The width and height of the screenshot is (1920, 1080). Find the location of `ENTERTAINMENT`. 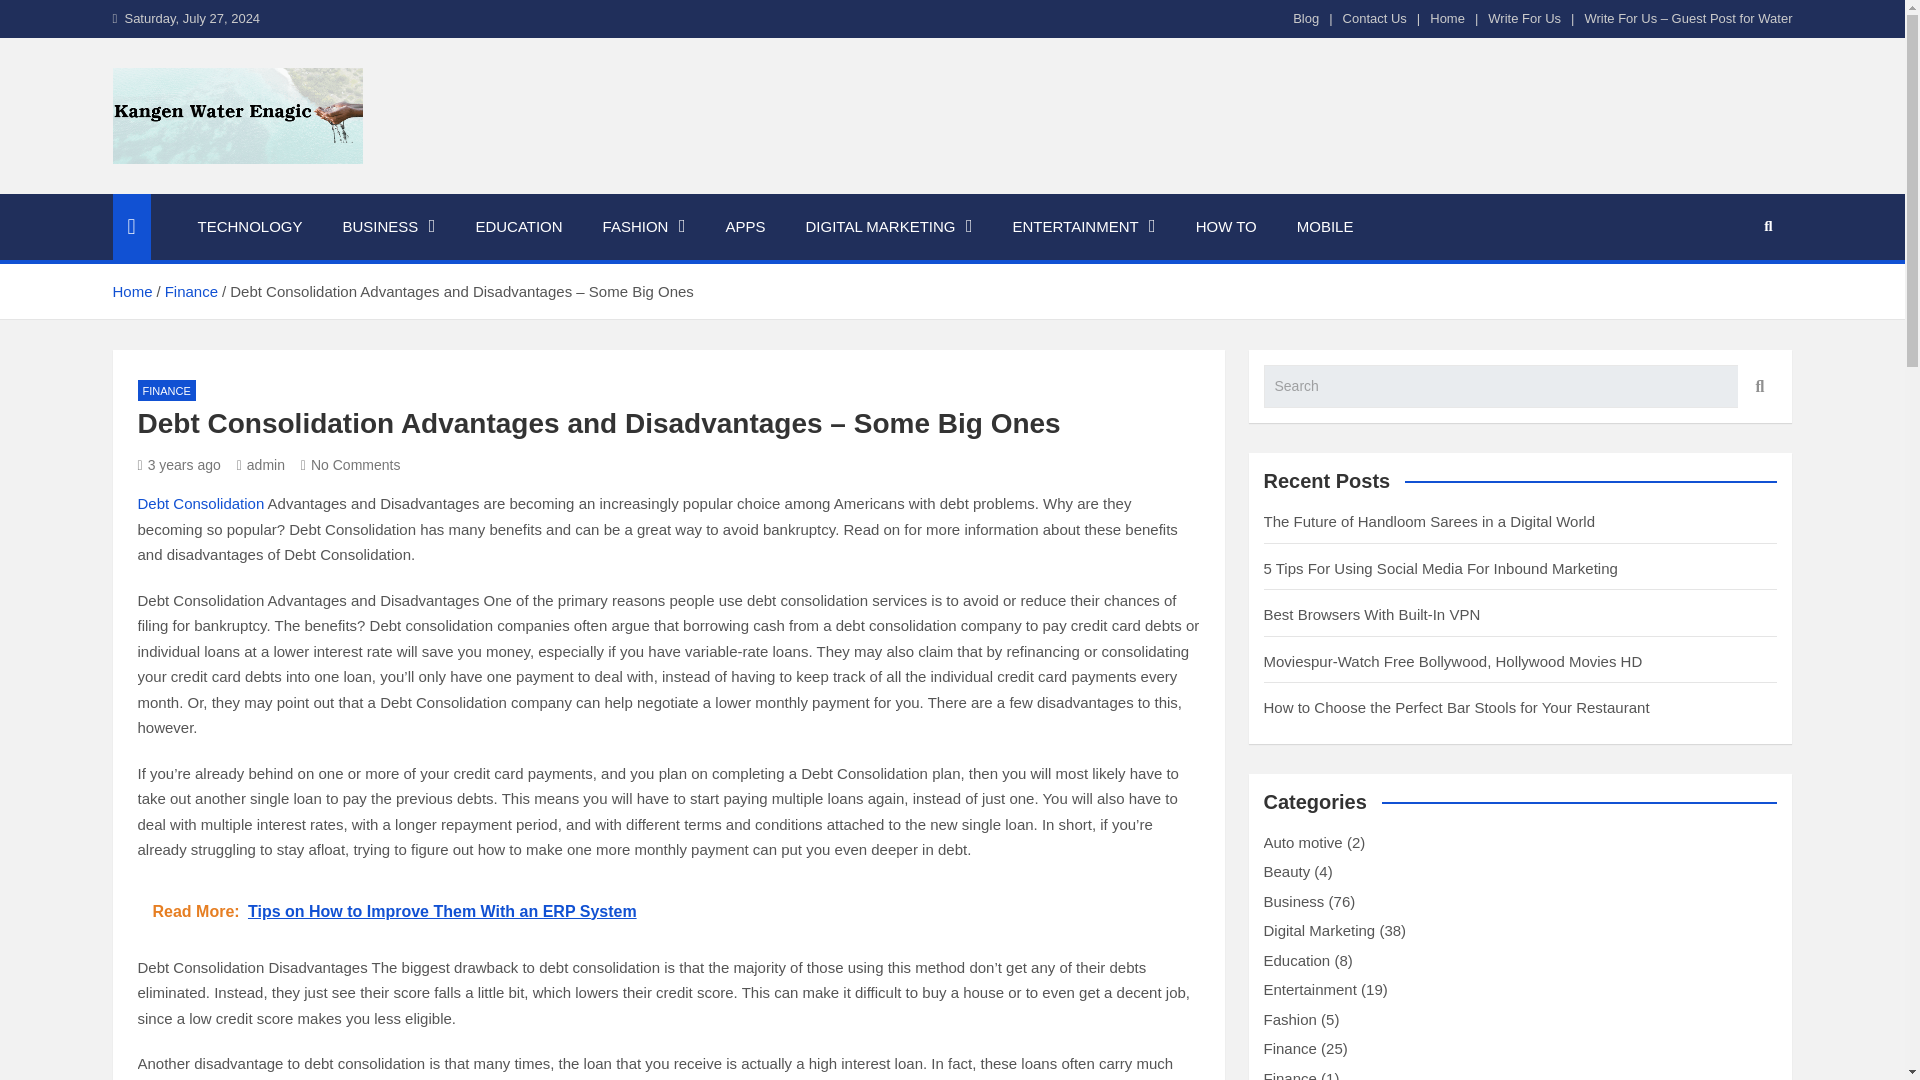

ENTERTAINMENT is located at coordinates (1084, 227).